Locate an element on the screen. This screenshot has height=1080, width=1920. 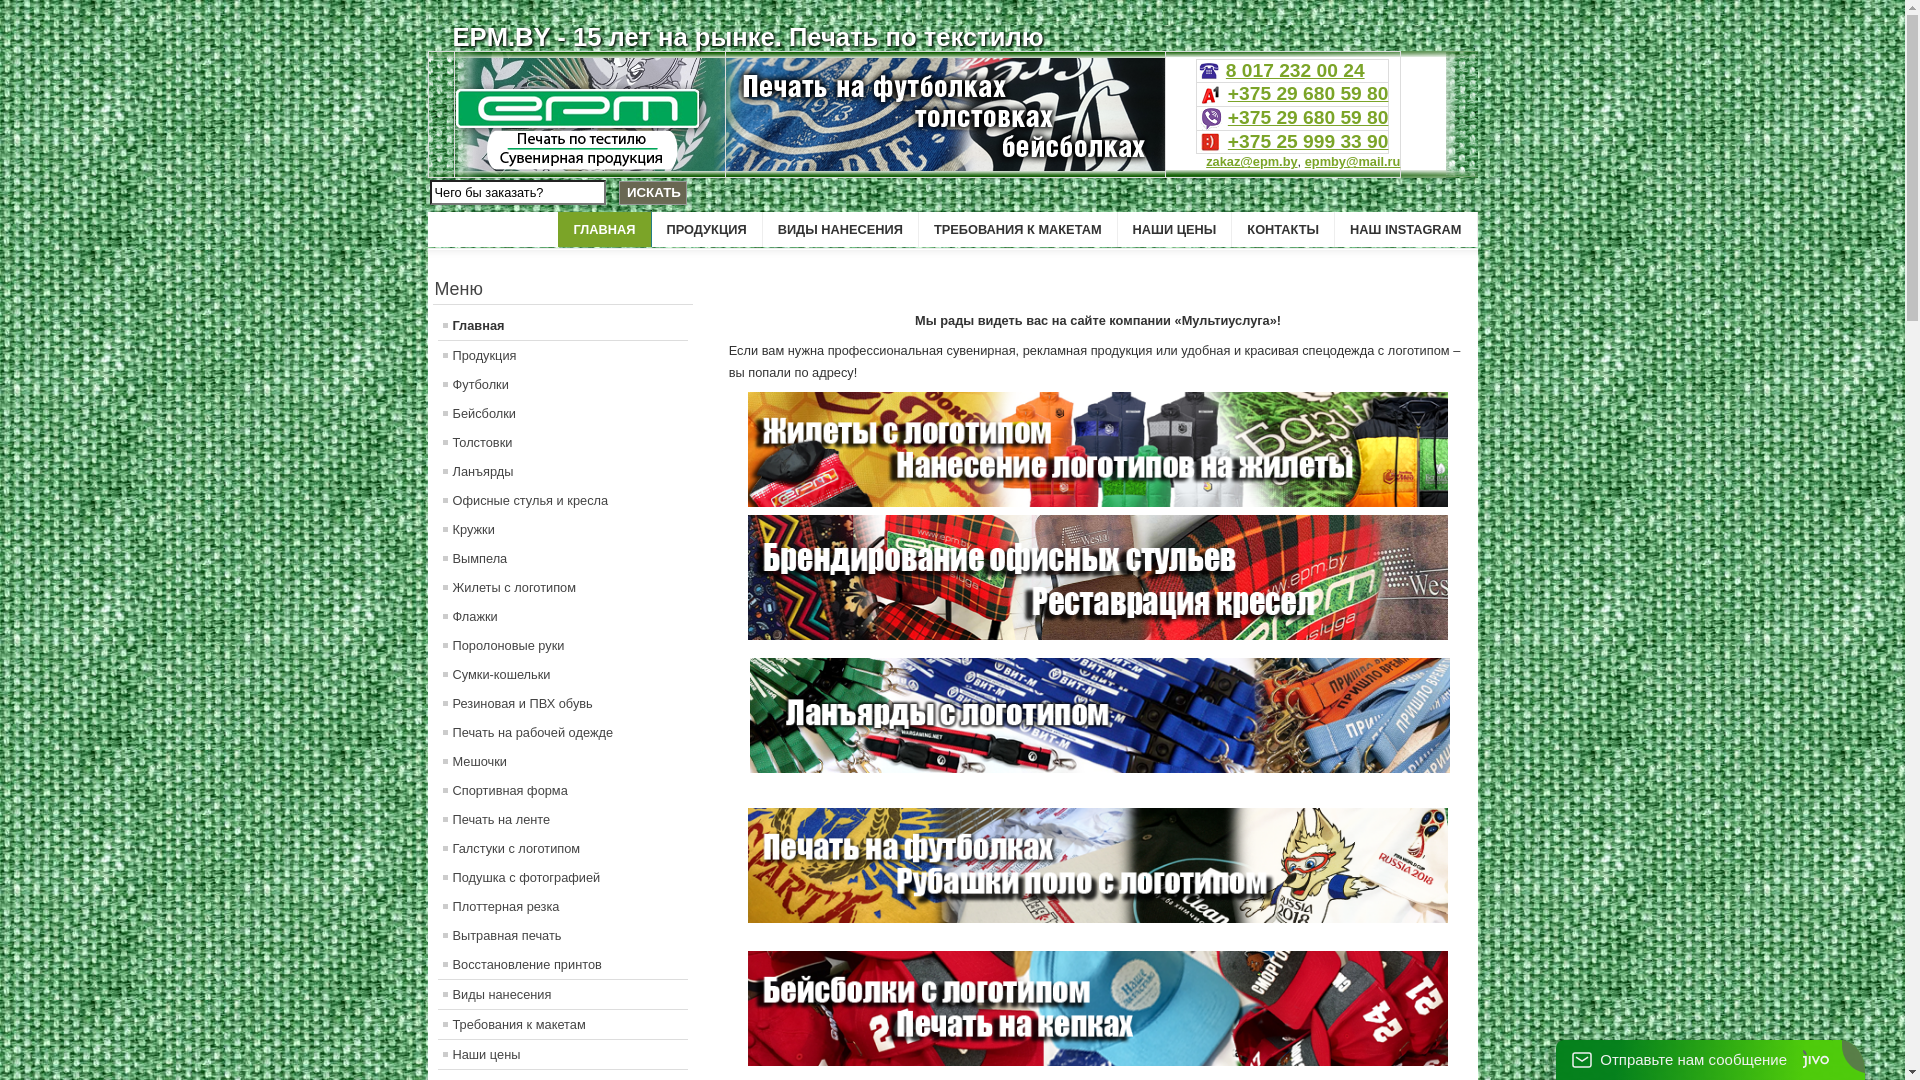
epmby@mail.ru is located at coordinates (1353, 162).